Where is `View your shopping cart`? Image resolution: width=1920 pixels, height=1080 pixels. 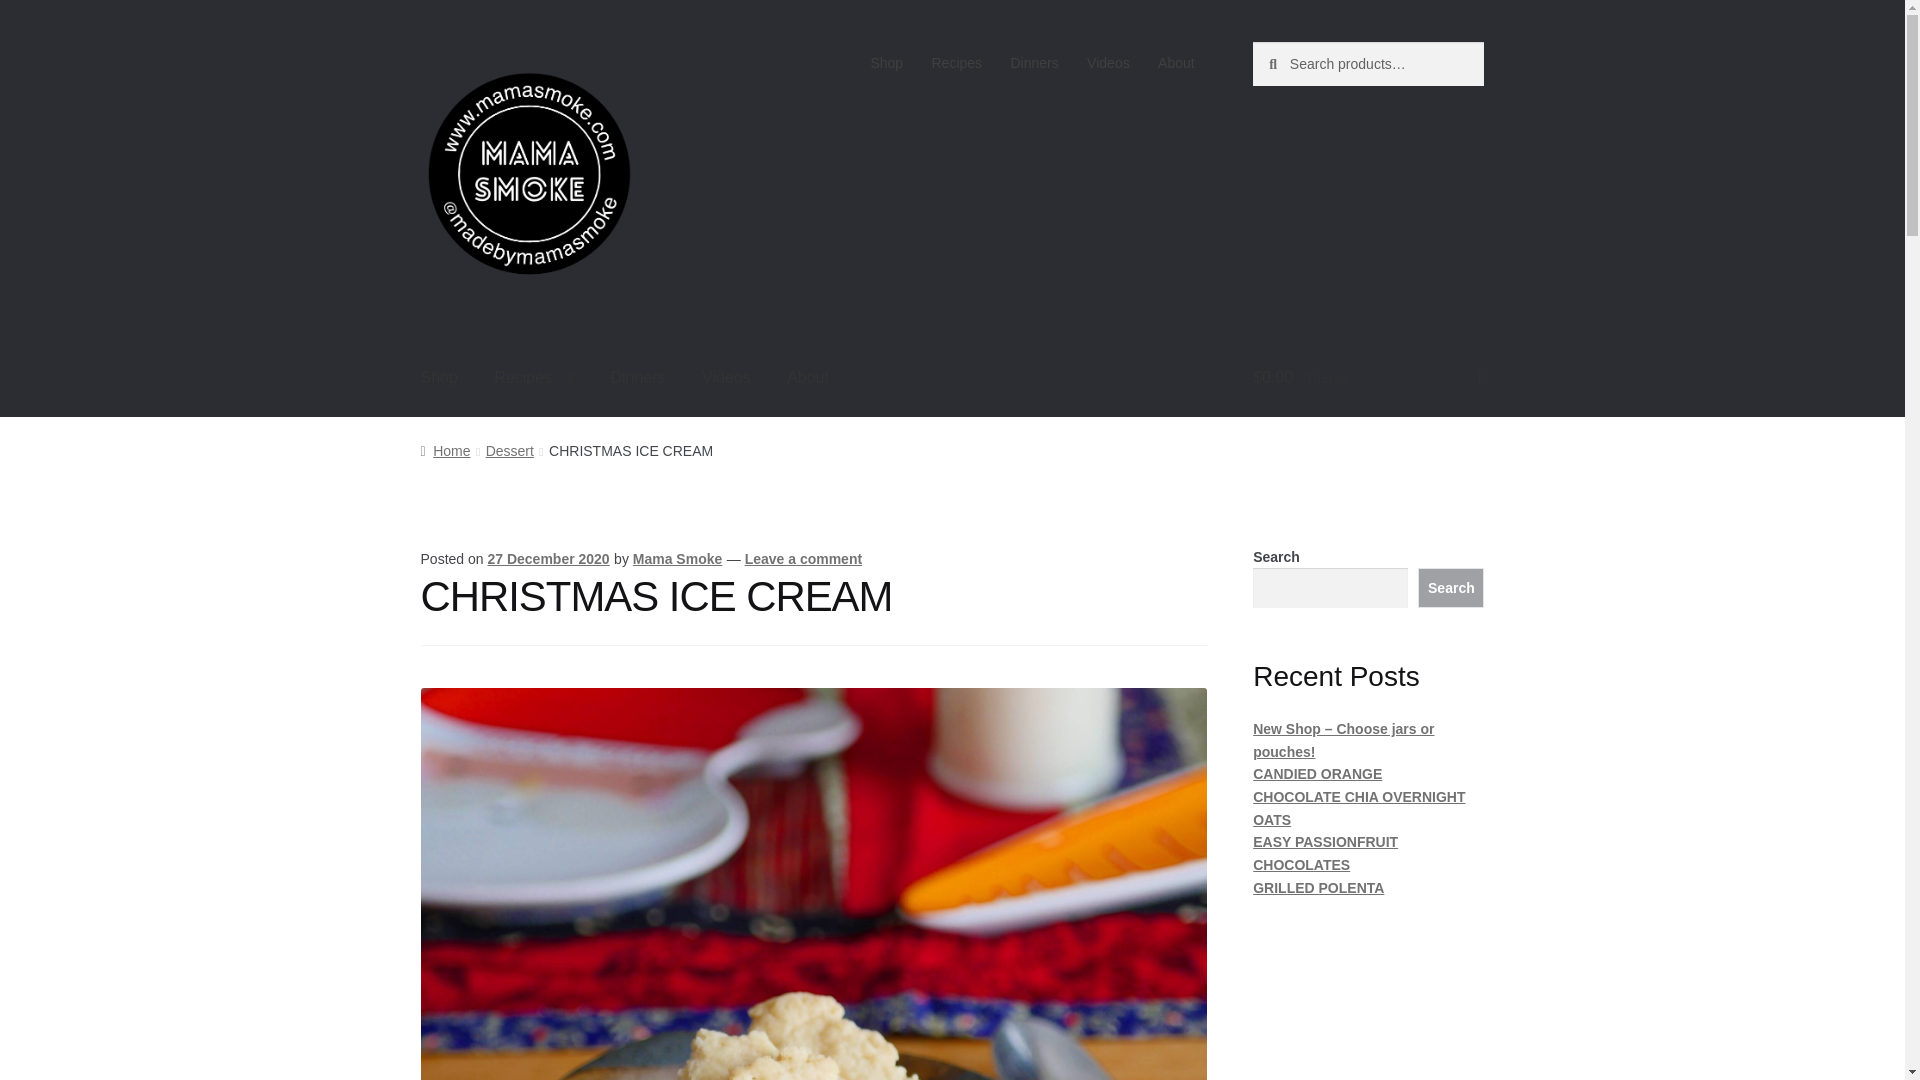 View your shopping cart is located at coordinates (1368, 378).